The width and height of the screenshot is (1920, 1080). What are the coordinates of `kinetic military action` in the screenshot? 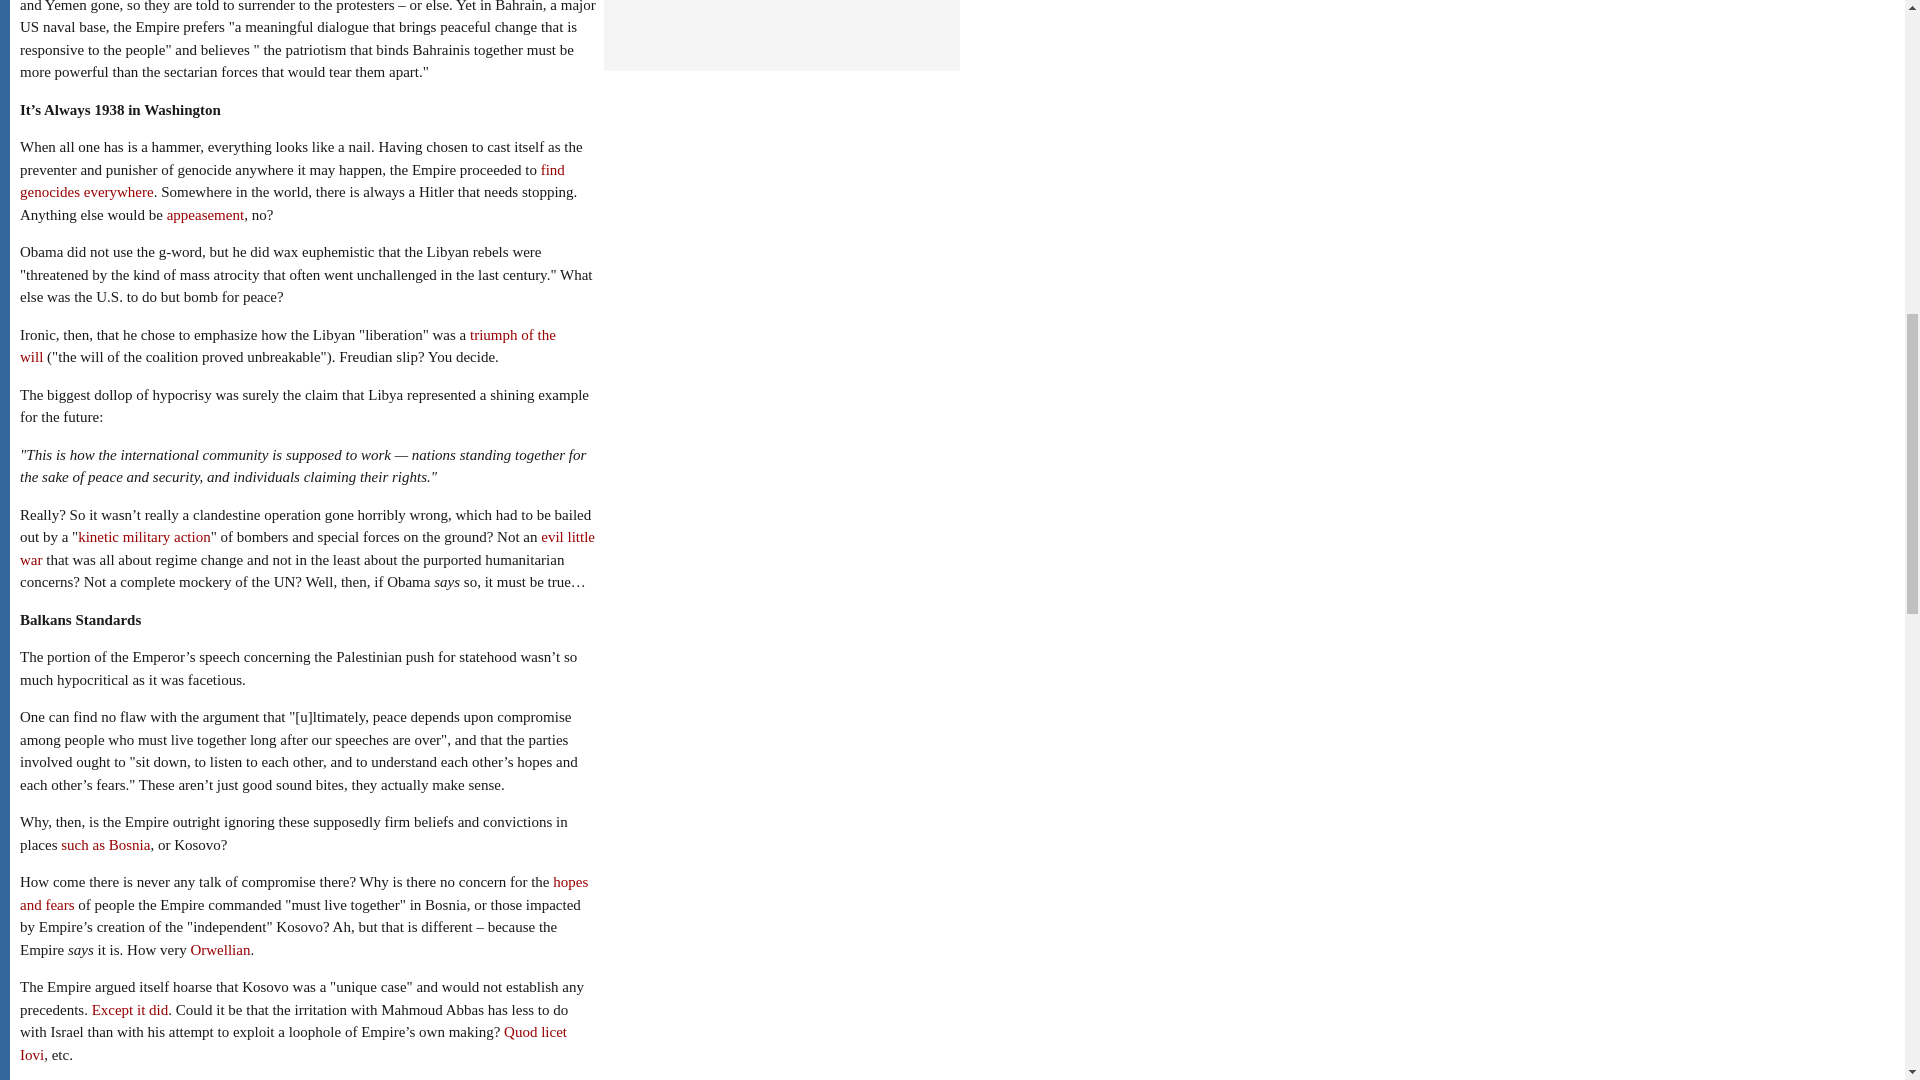 It's located at (144, 537).